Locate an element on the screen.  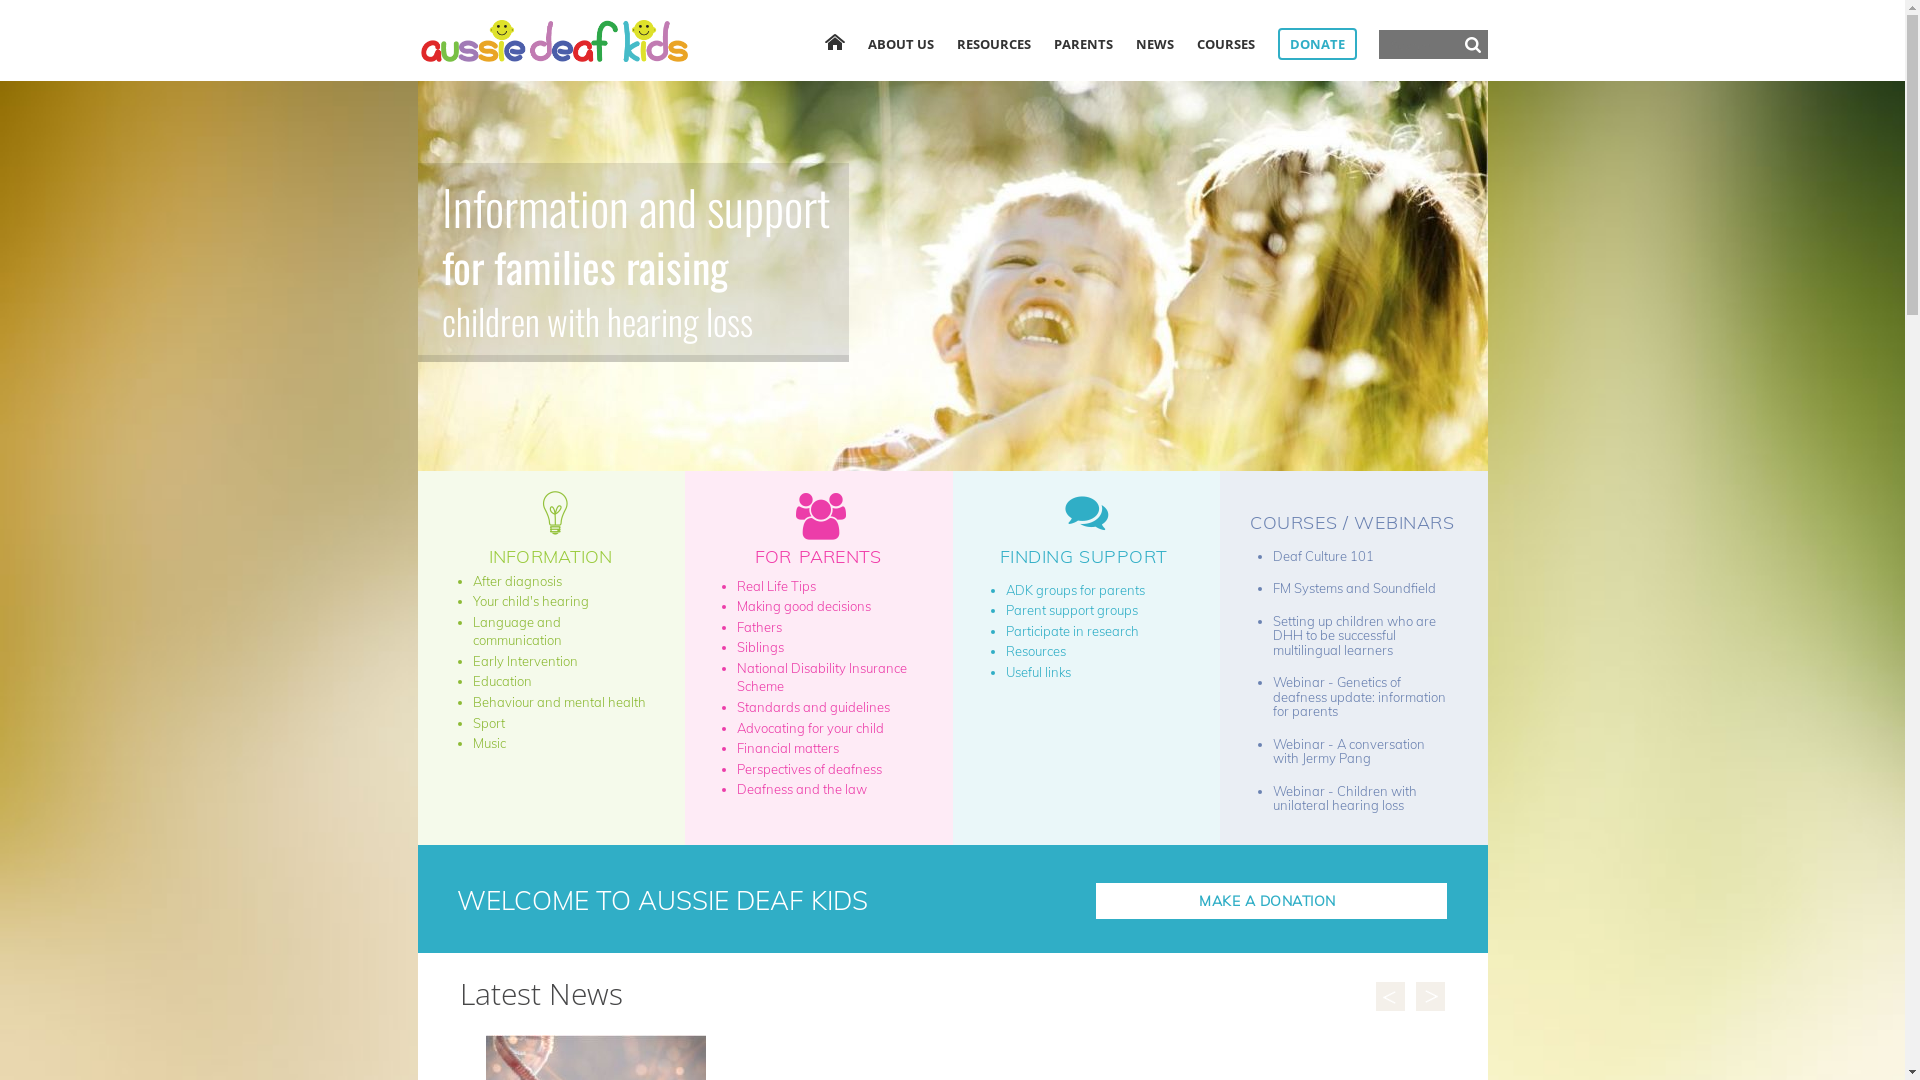
Participate in research is located at coordinates (1072, 631).